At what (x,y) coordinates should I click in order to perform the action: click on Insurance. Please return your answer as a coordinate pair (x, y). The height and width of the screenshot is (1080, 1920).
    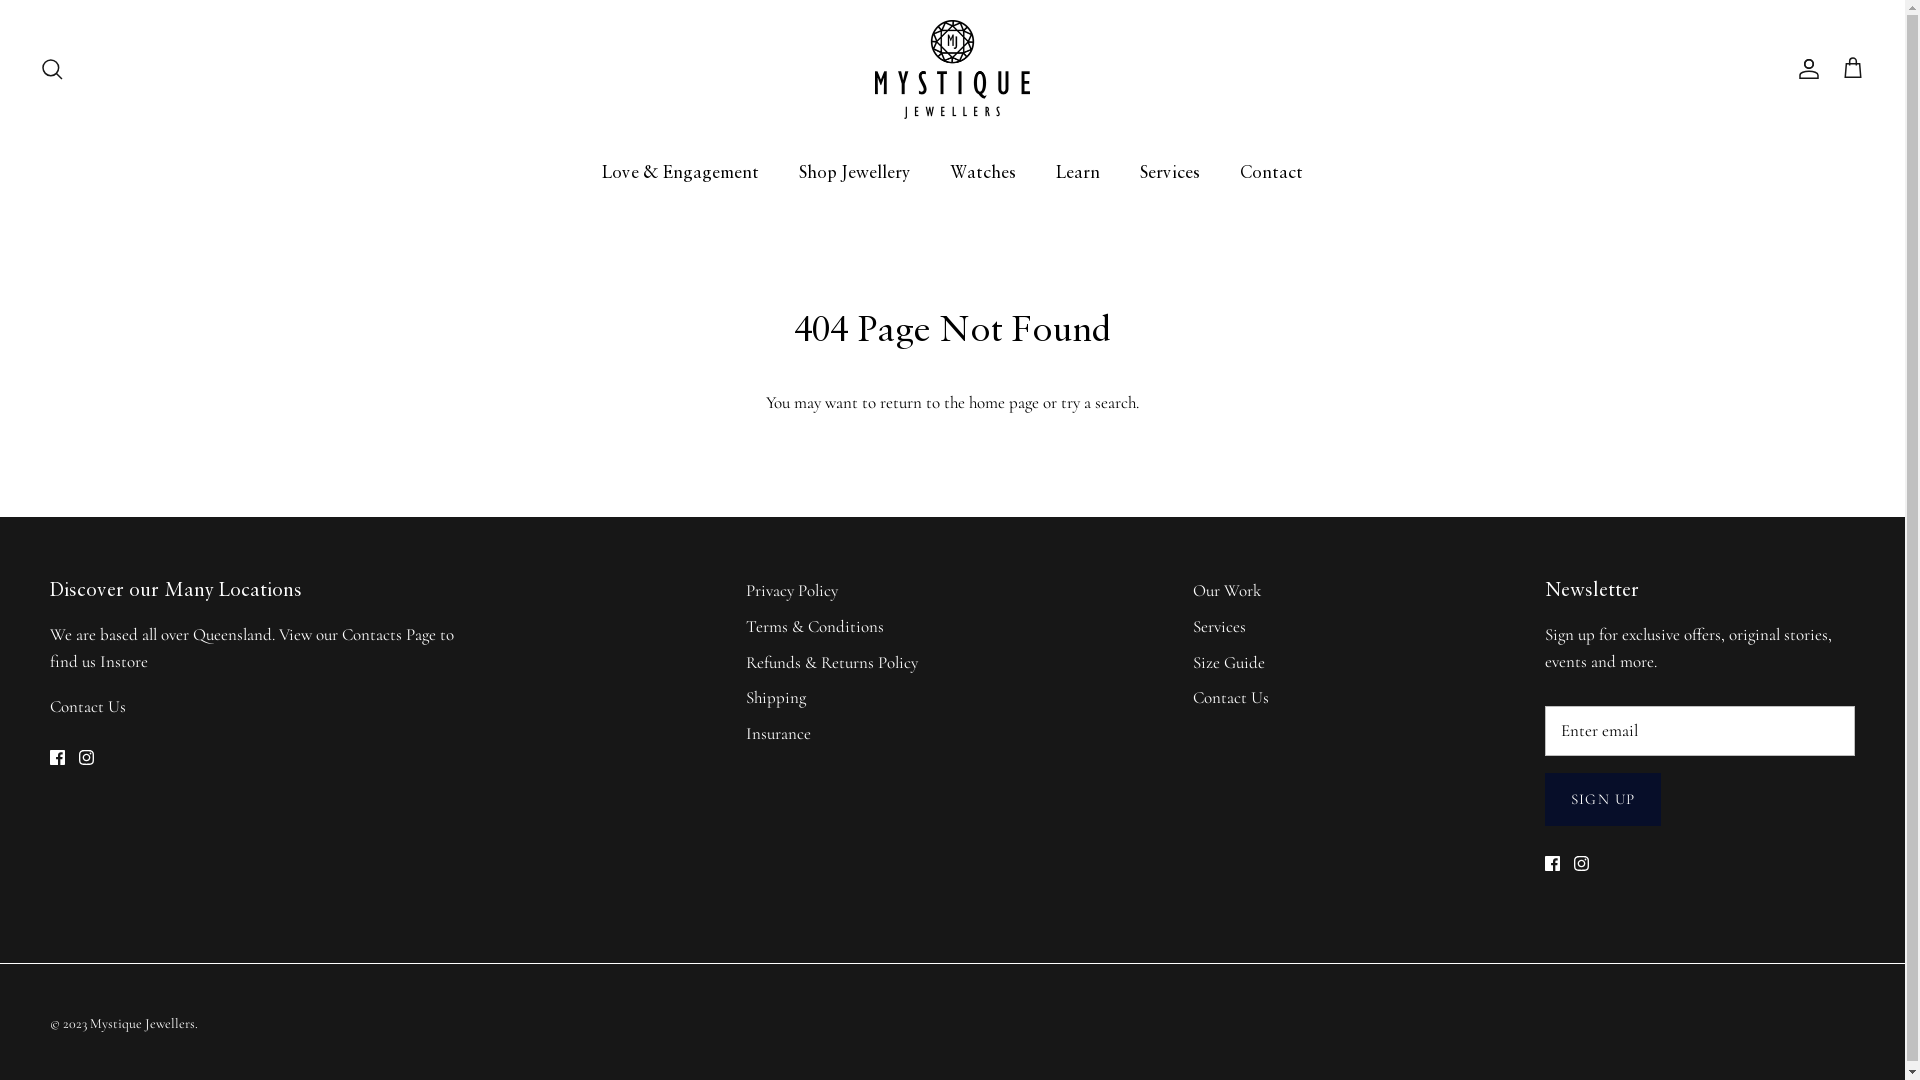
    Looking at the image, I should click on (778, 734).